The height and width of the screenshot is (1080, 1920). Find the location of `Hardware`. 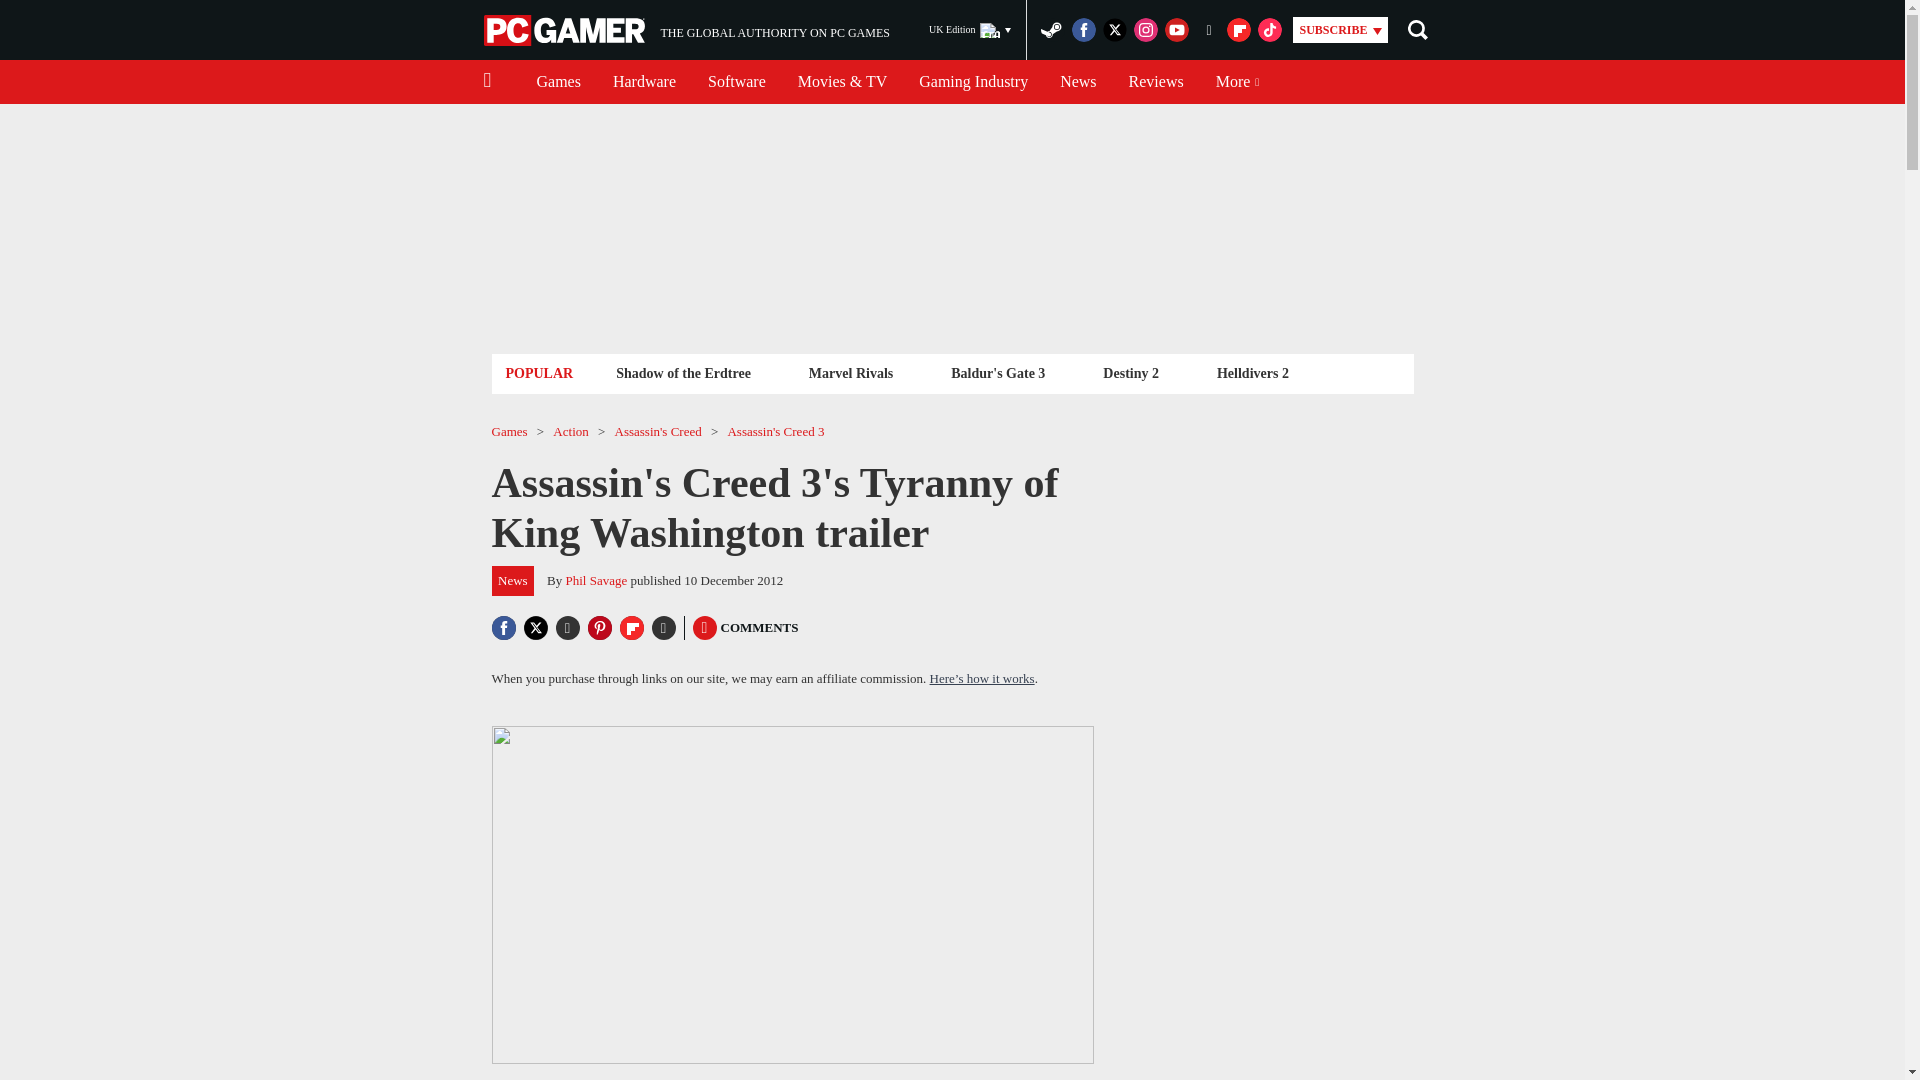

Hardware is located at coordinates (558, 82).